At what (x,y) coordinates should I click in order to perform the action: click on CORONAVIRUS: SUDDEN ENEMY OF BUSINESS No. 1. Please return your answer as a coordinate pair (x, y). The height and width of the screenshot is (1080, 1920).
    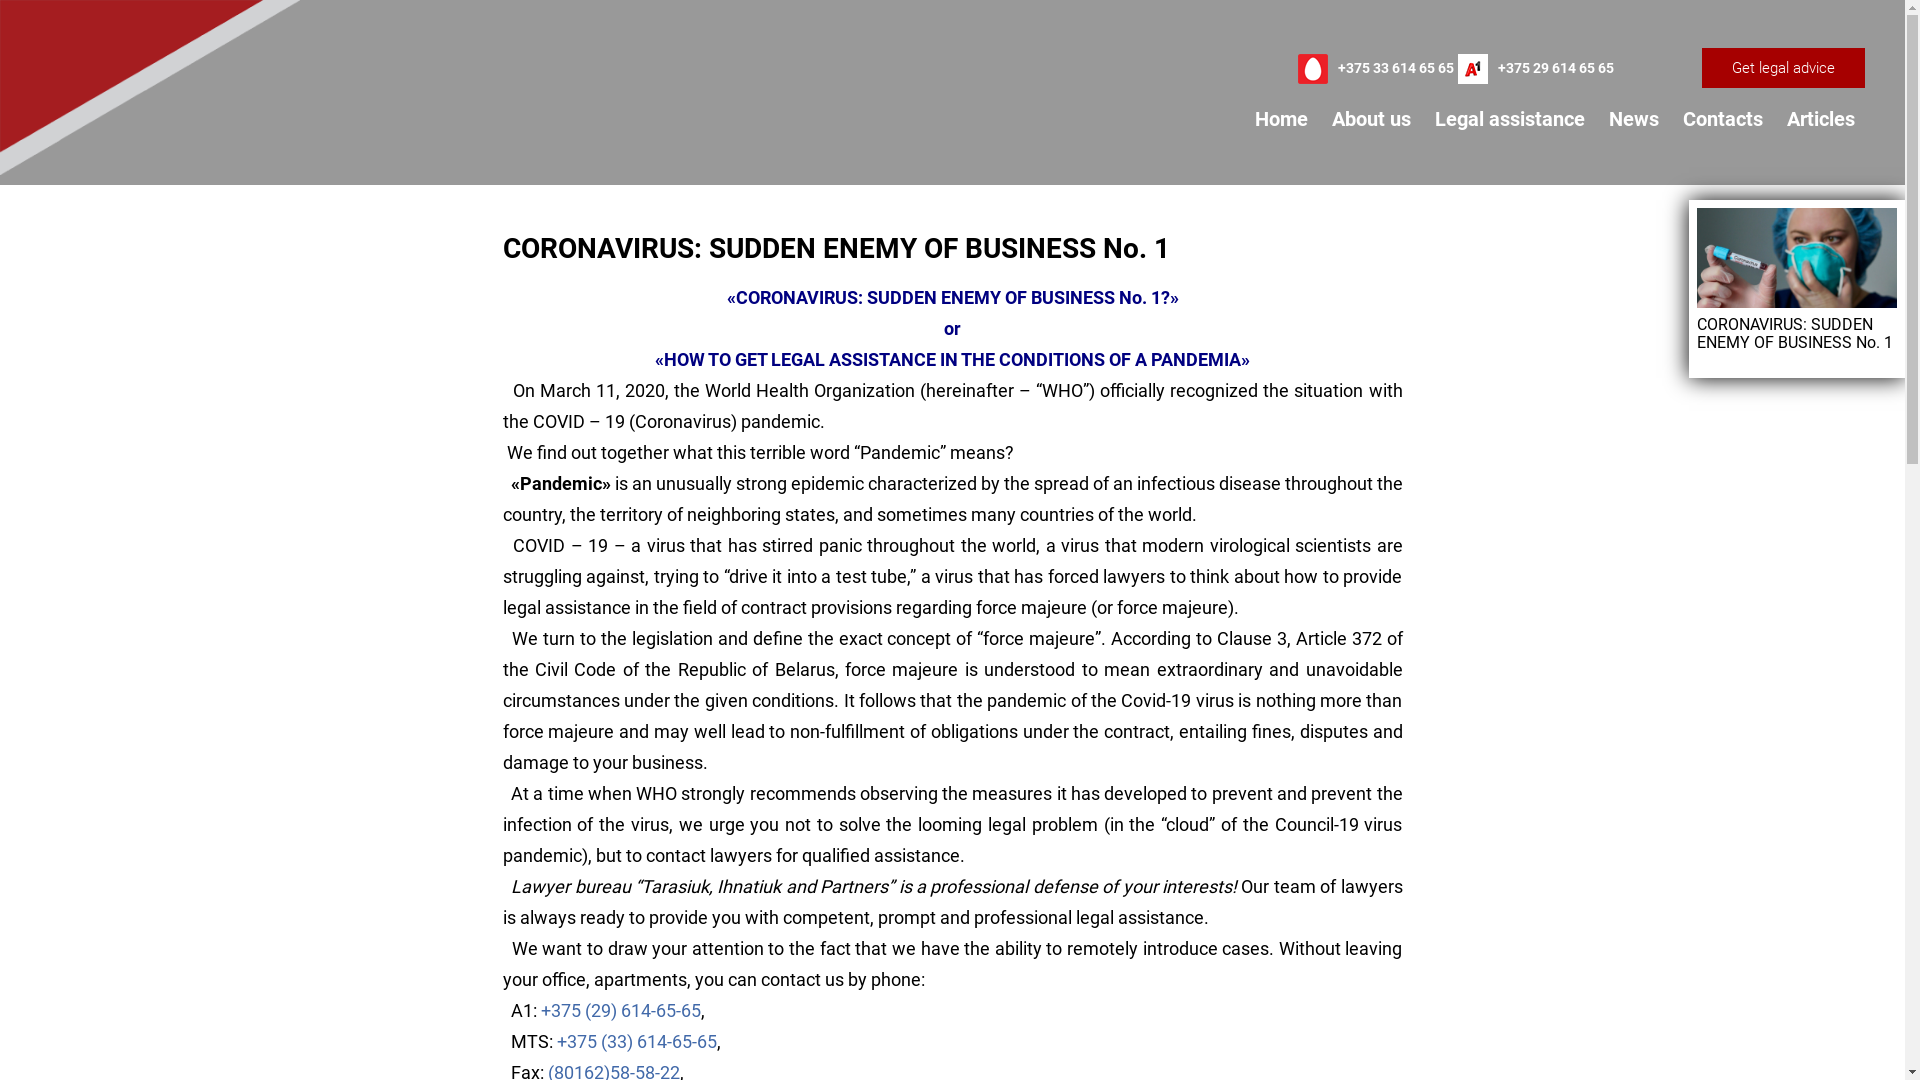
    Looking at the image, I should click on (1797, 280).